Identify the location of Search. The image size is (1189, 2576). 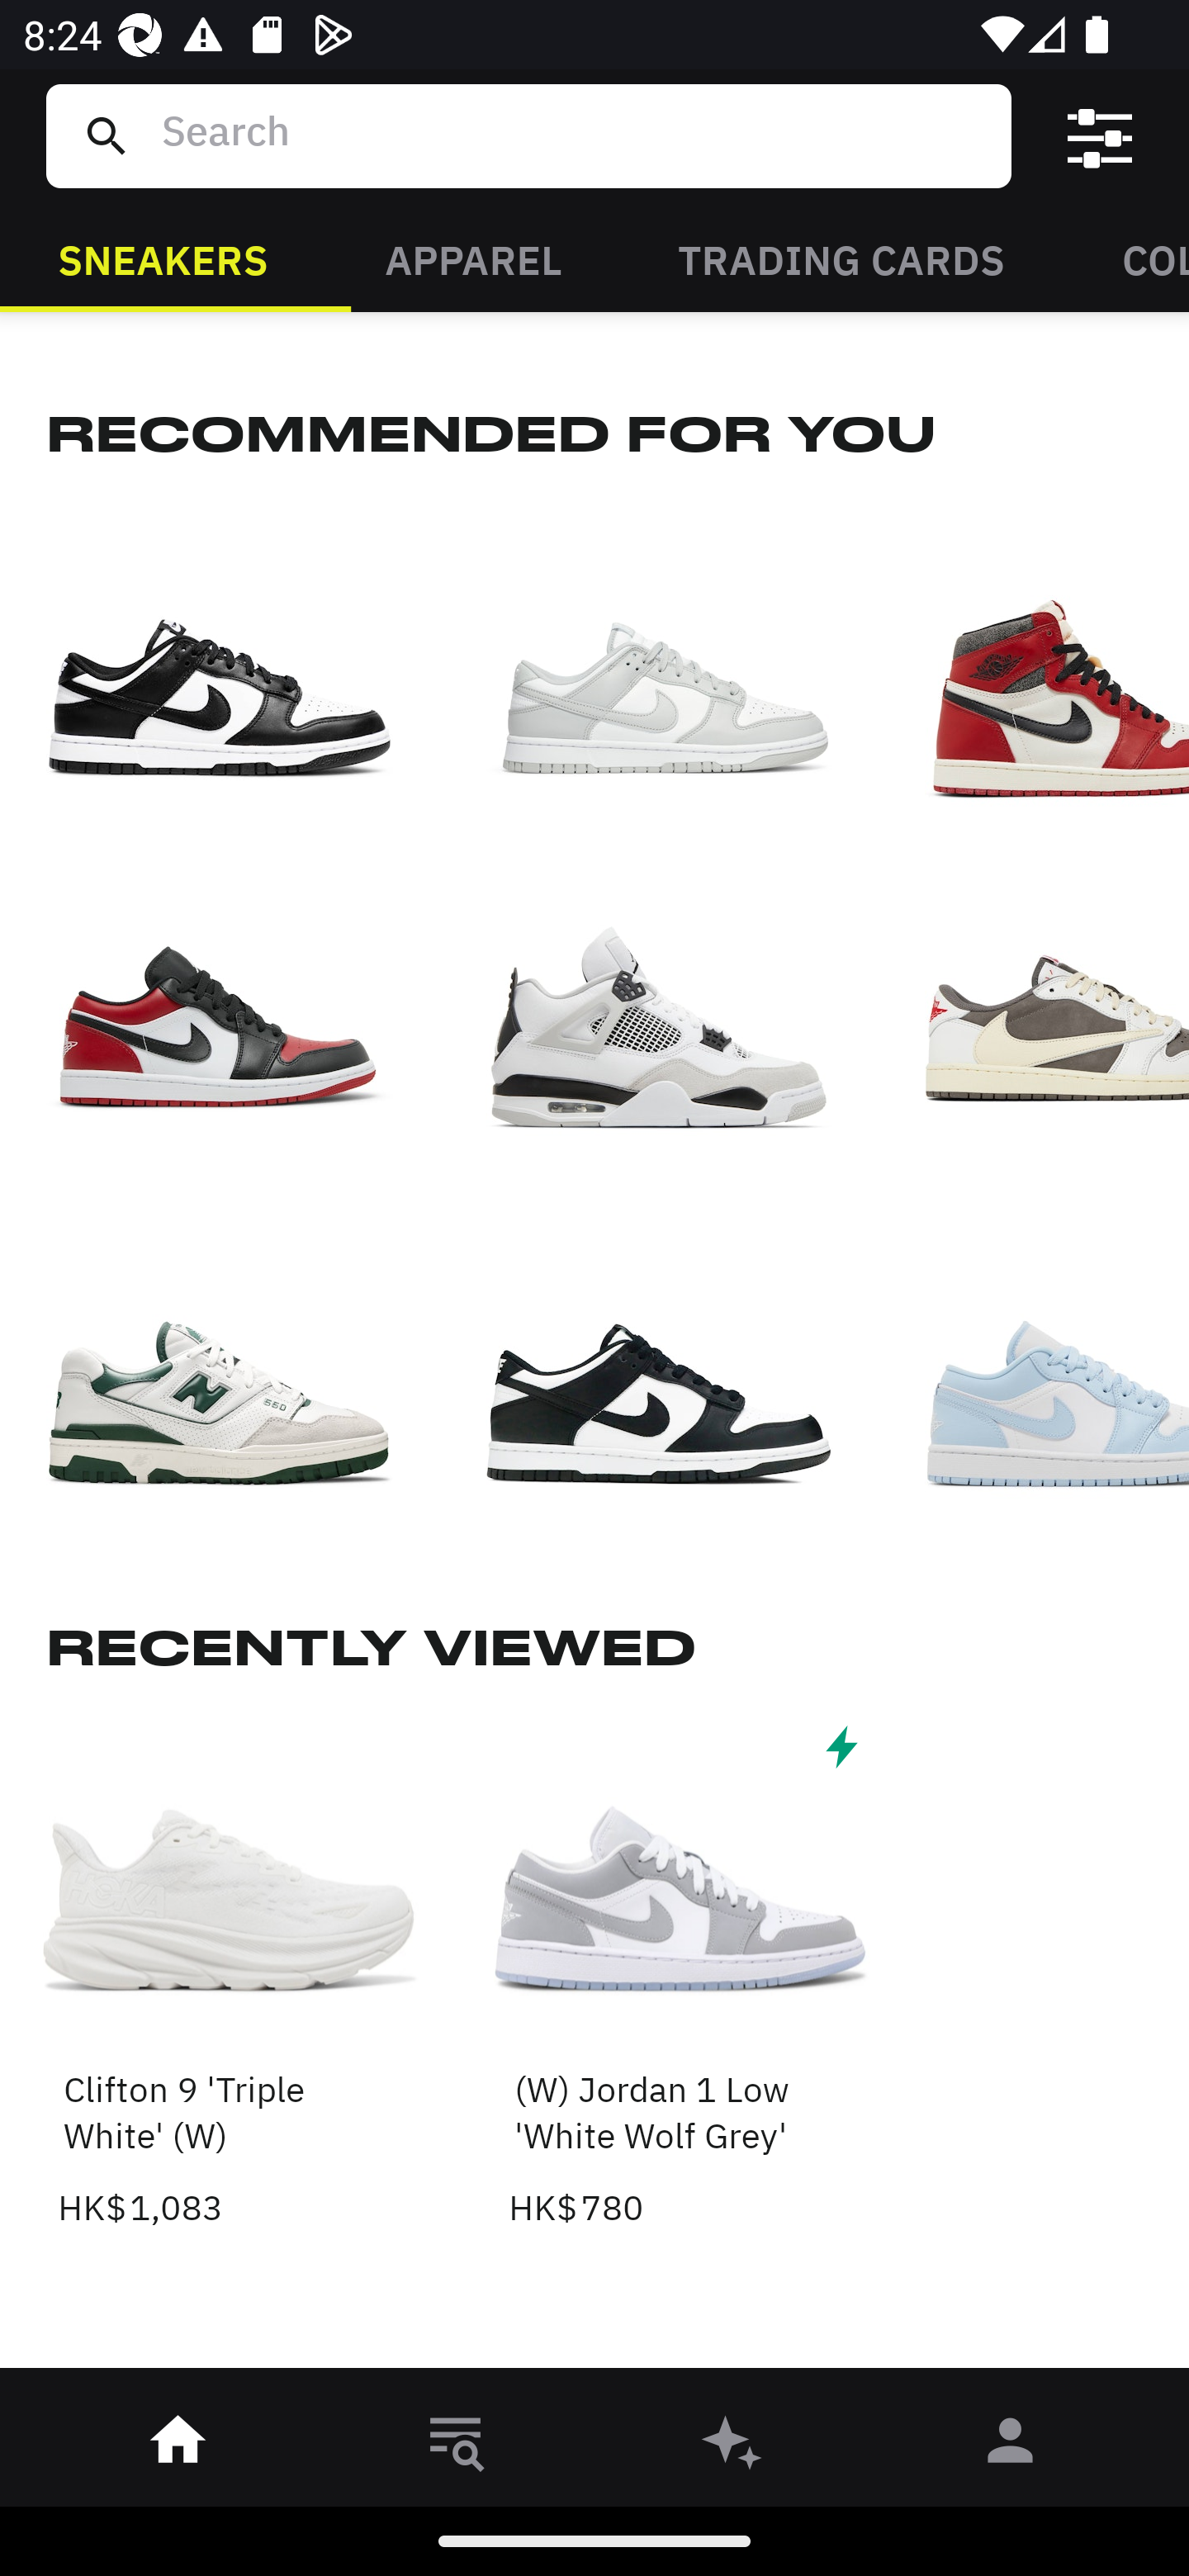
(574, 135).